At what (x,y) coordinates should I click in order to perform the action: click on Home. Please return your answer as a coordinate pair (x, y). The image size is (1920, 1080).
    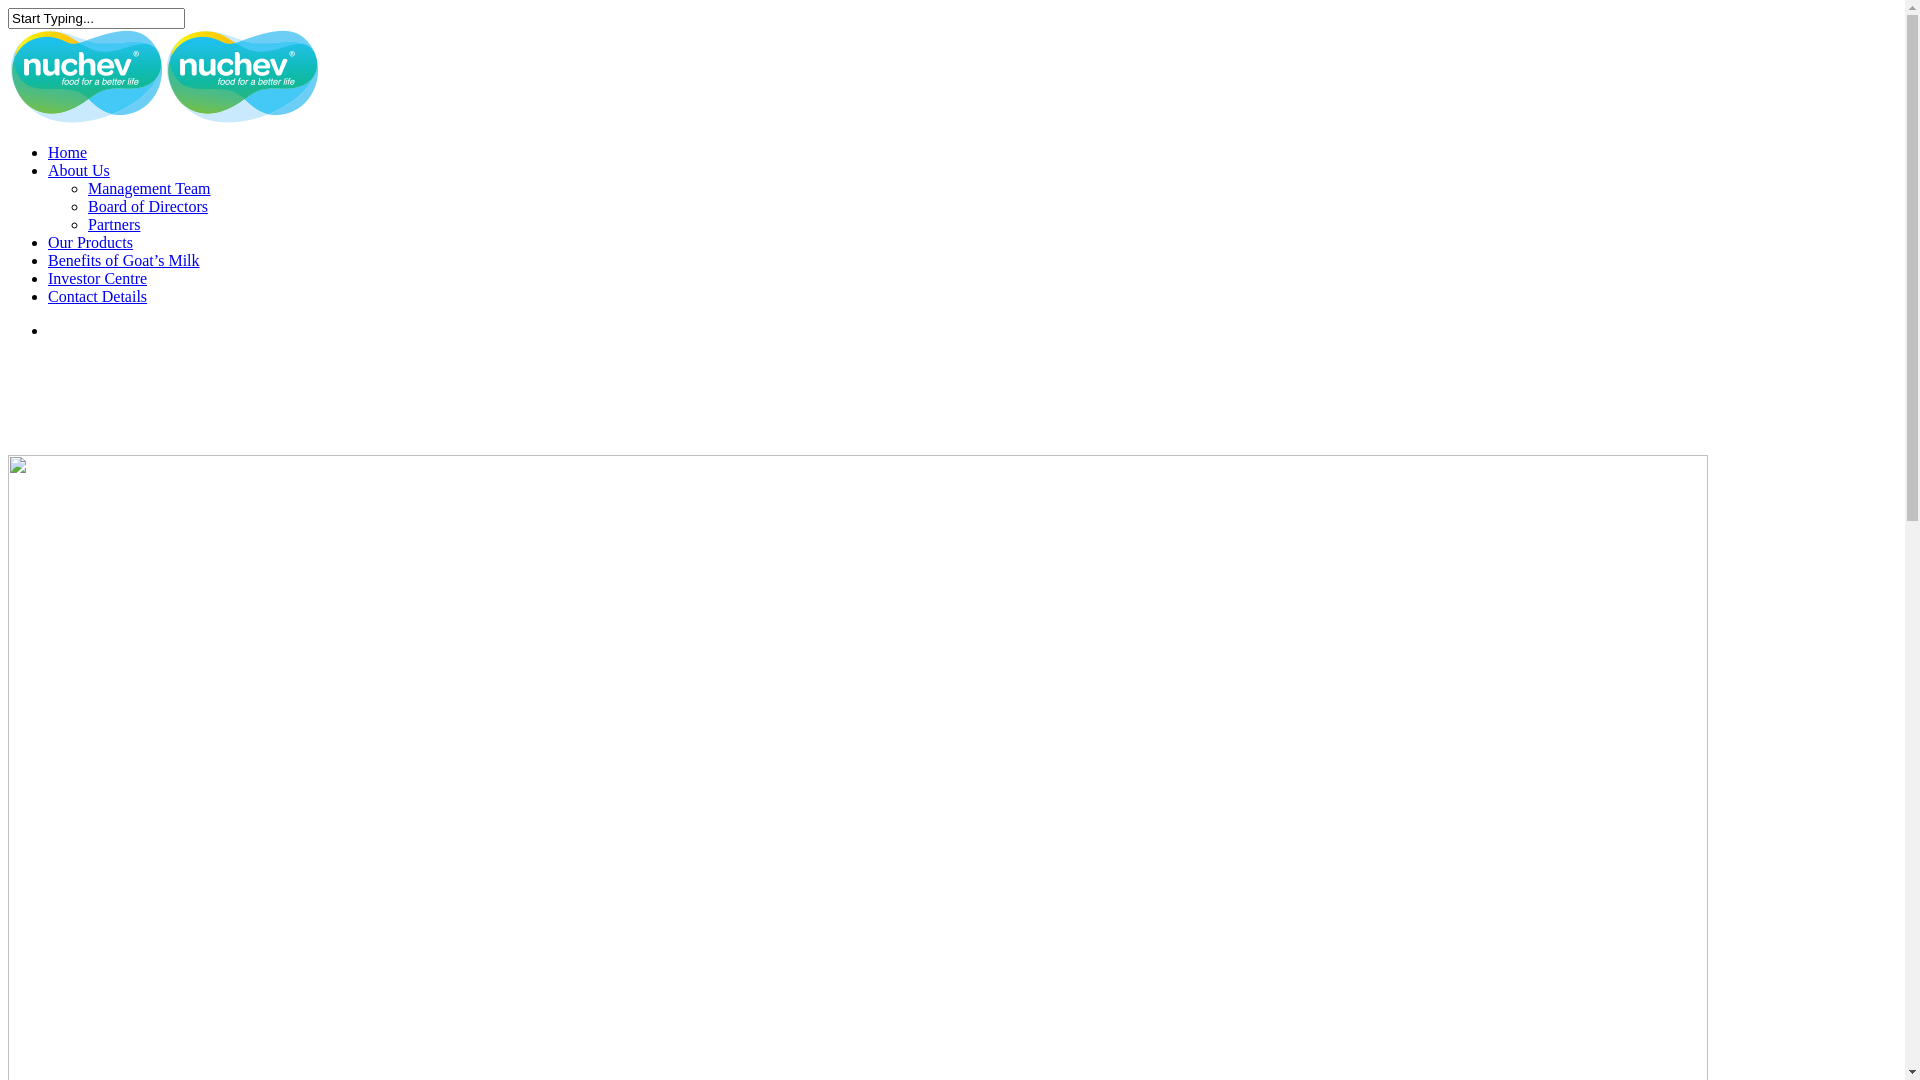
    Looking at the image, I should click on (68, 152).